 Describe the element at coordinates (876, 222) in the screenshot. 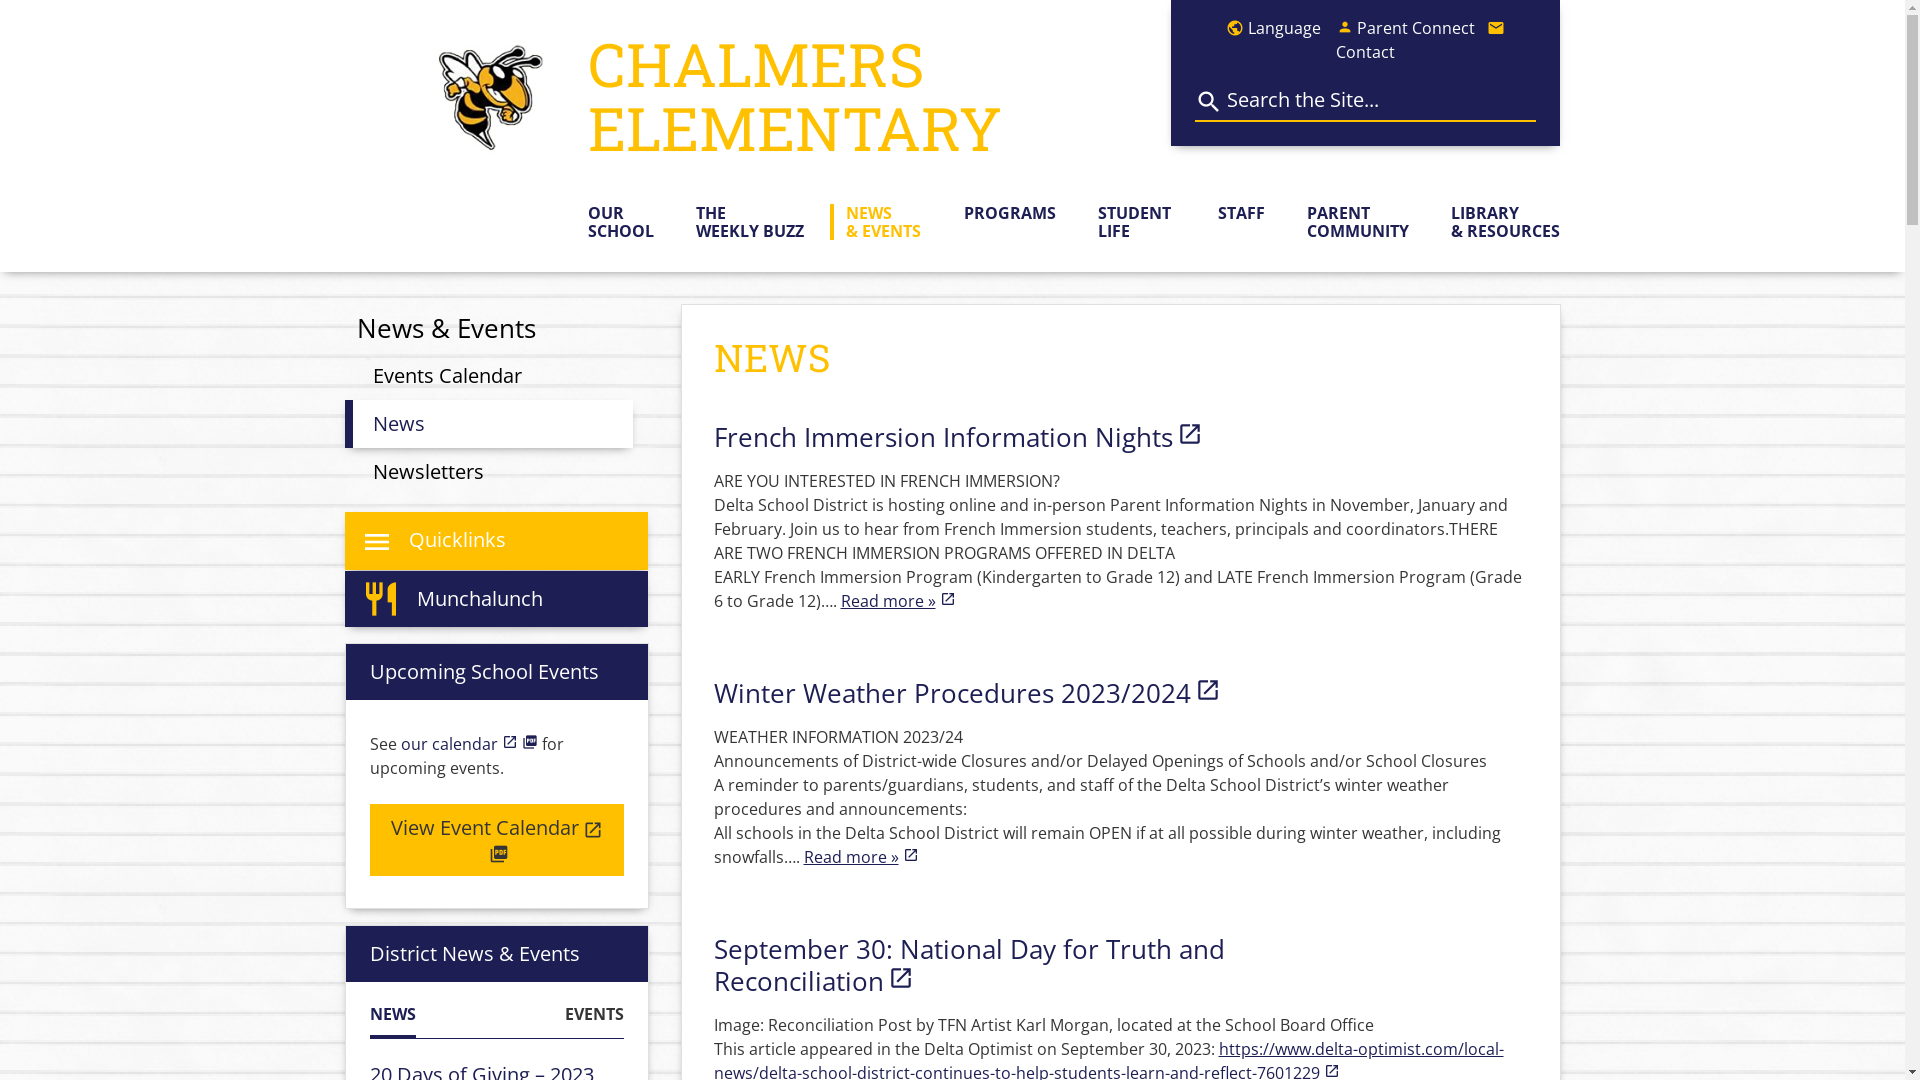

I see `NEWS 
& EVENTS` at that location.